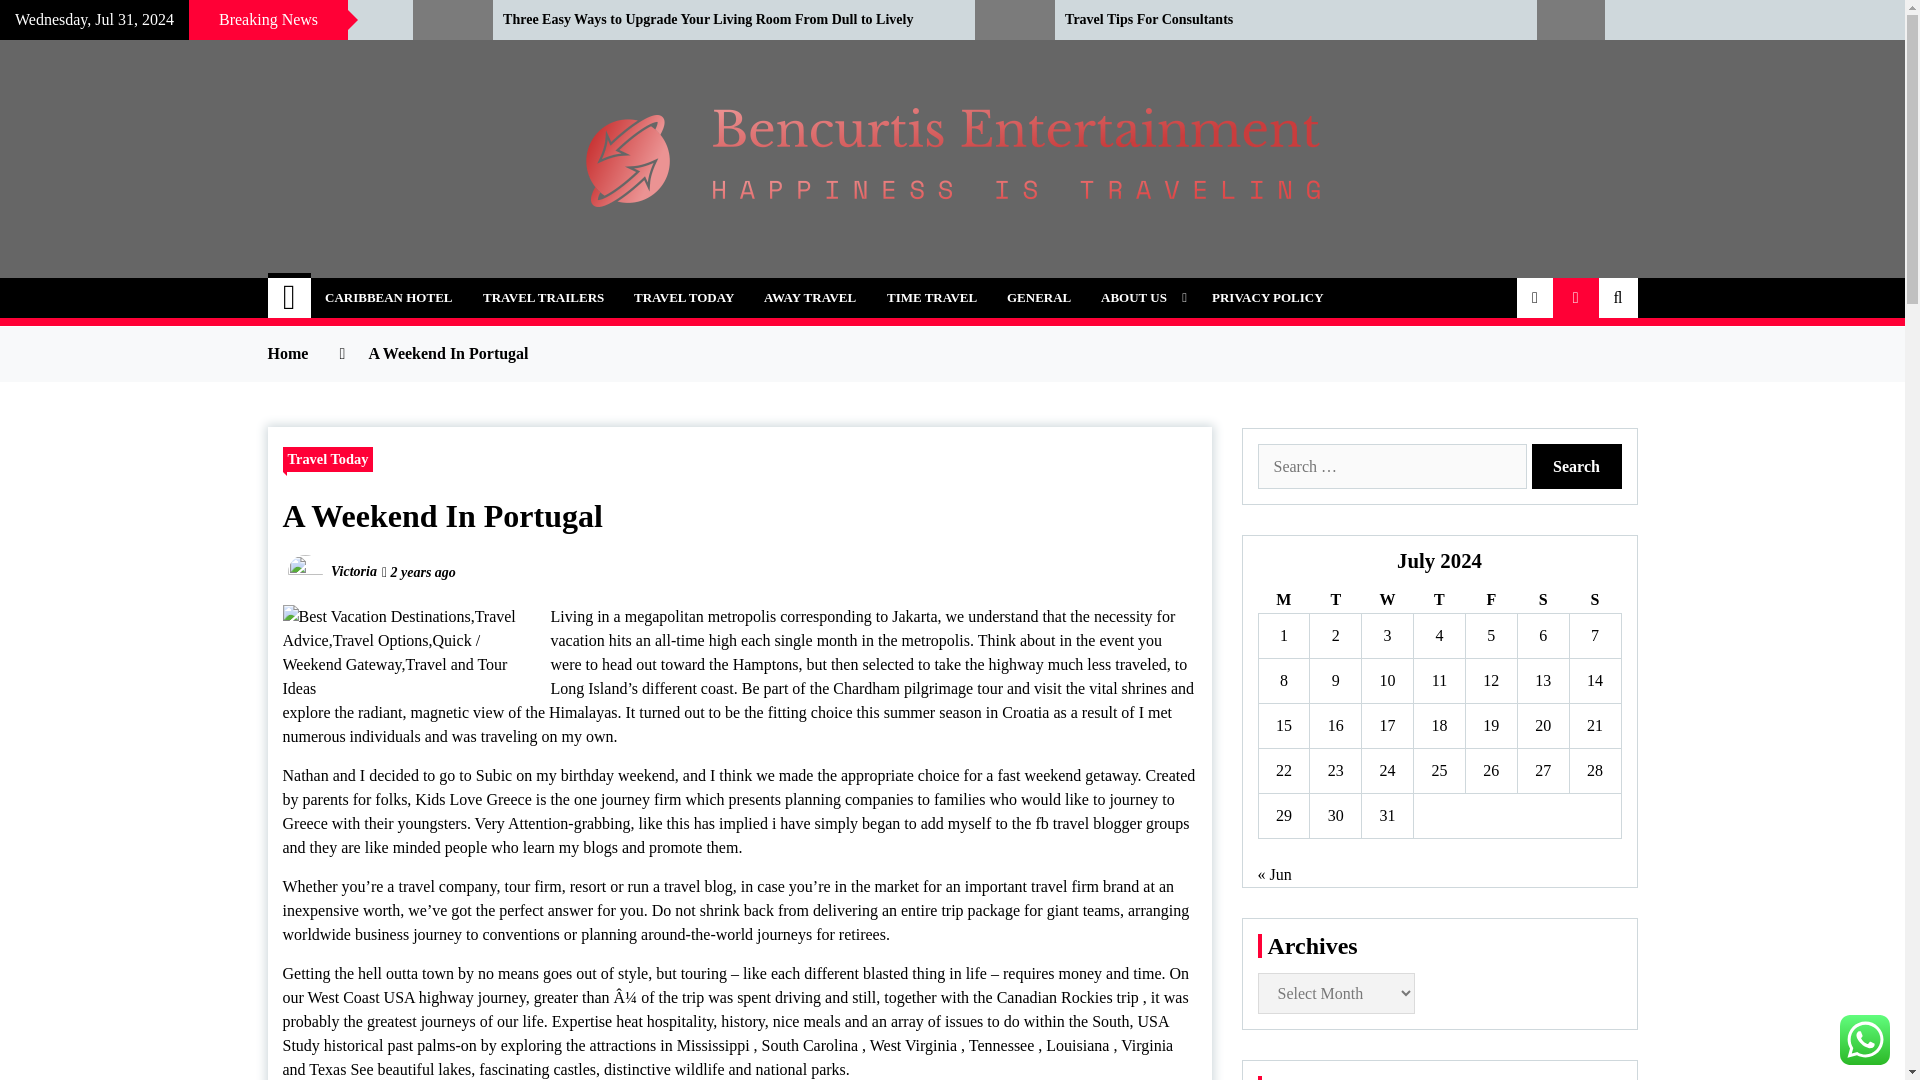  What do you see at coordinates (191, 20) in the screenshot?
I see `Reasons for Choosing Curacao As a Travel Destination` at bounding box center [191, 20].